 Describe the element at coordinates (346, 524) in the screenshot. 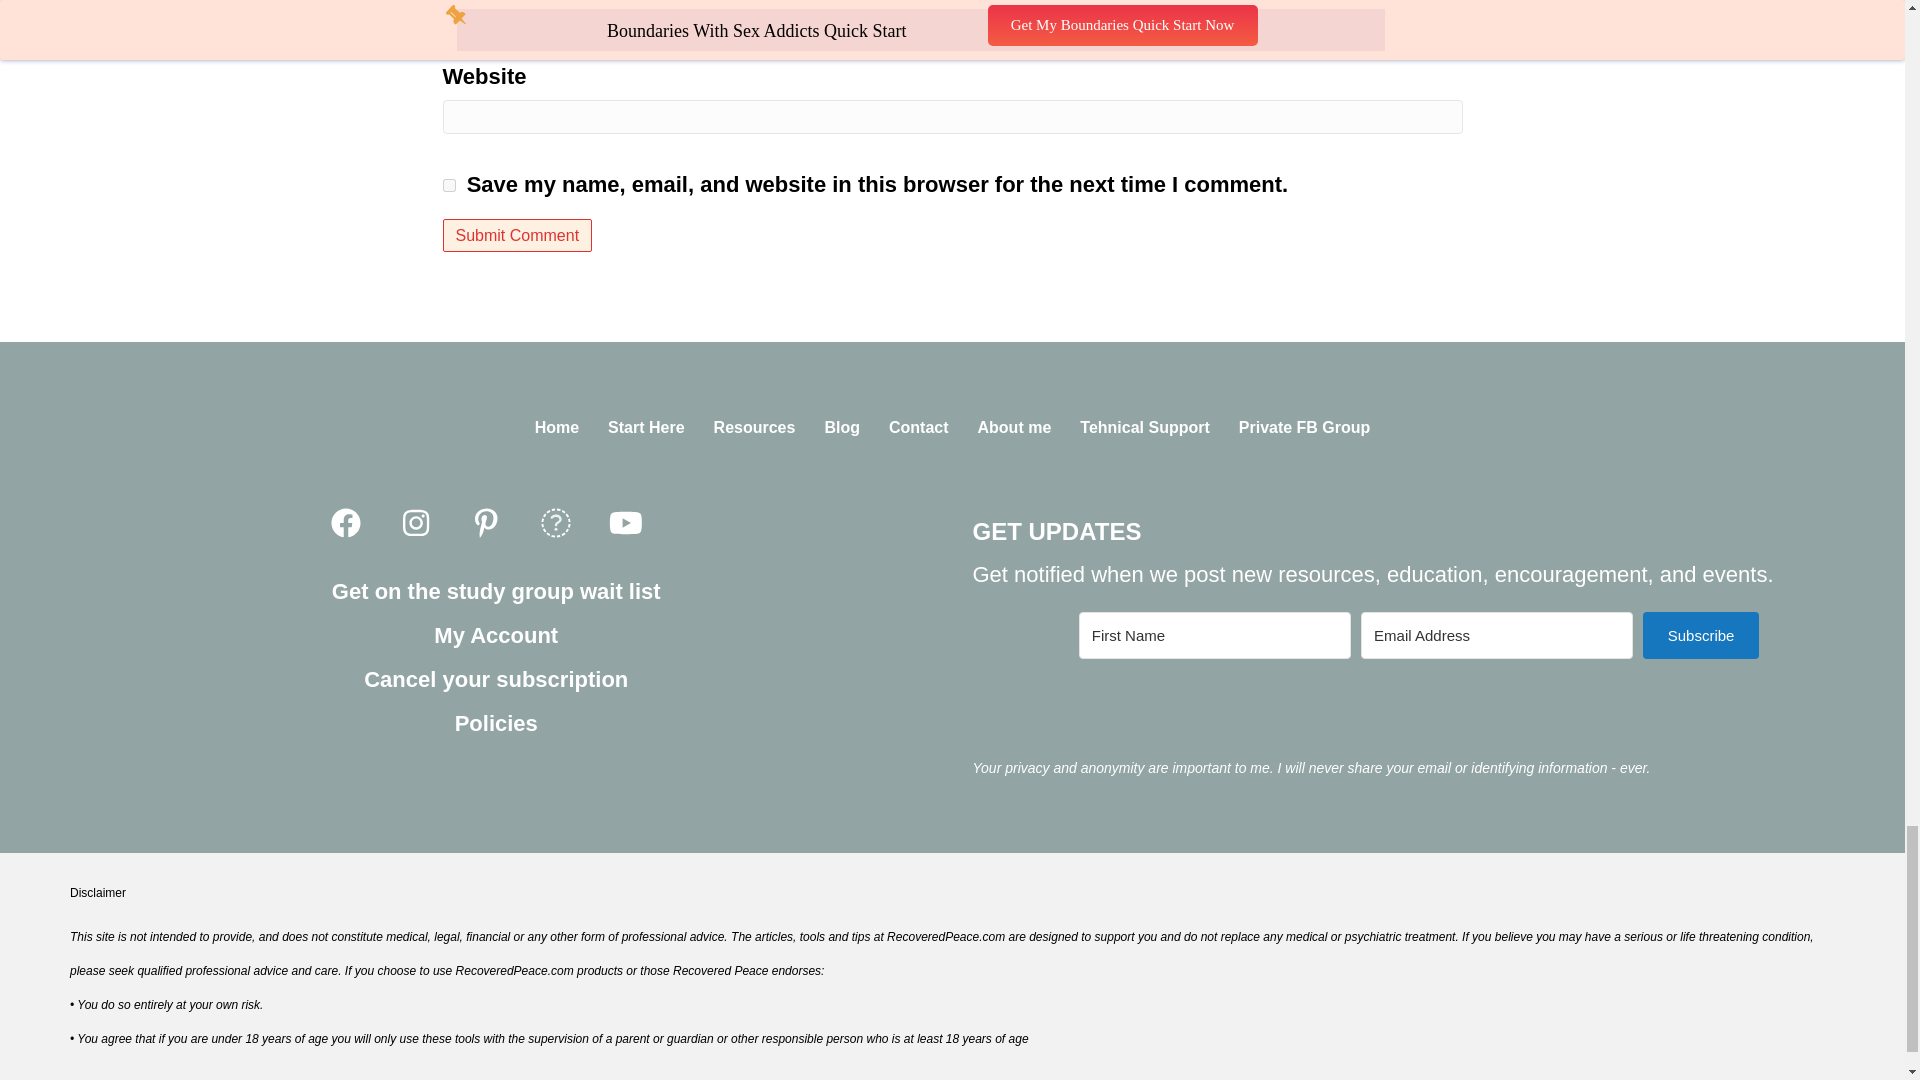

I see `Facebook` at that location.